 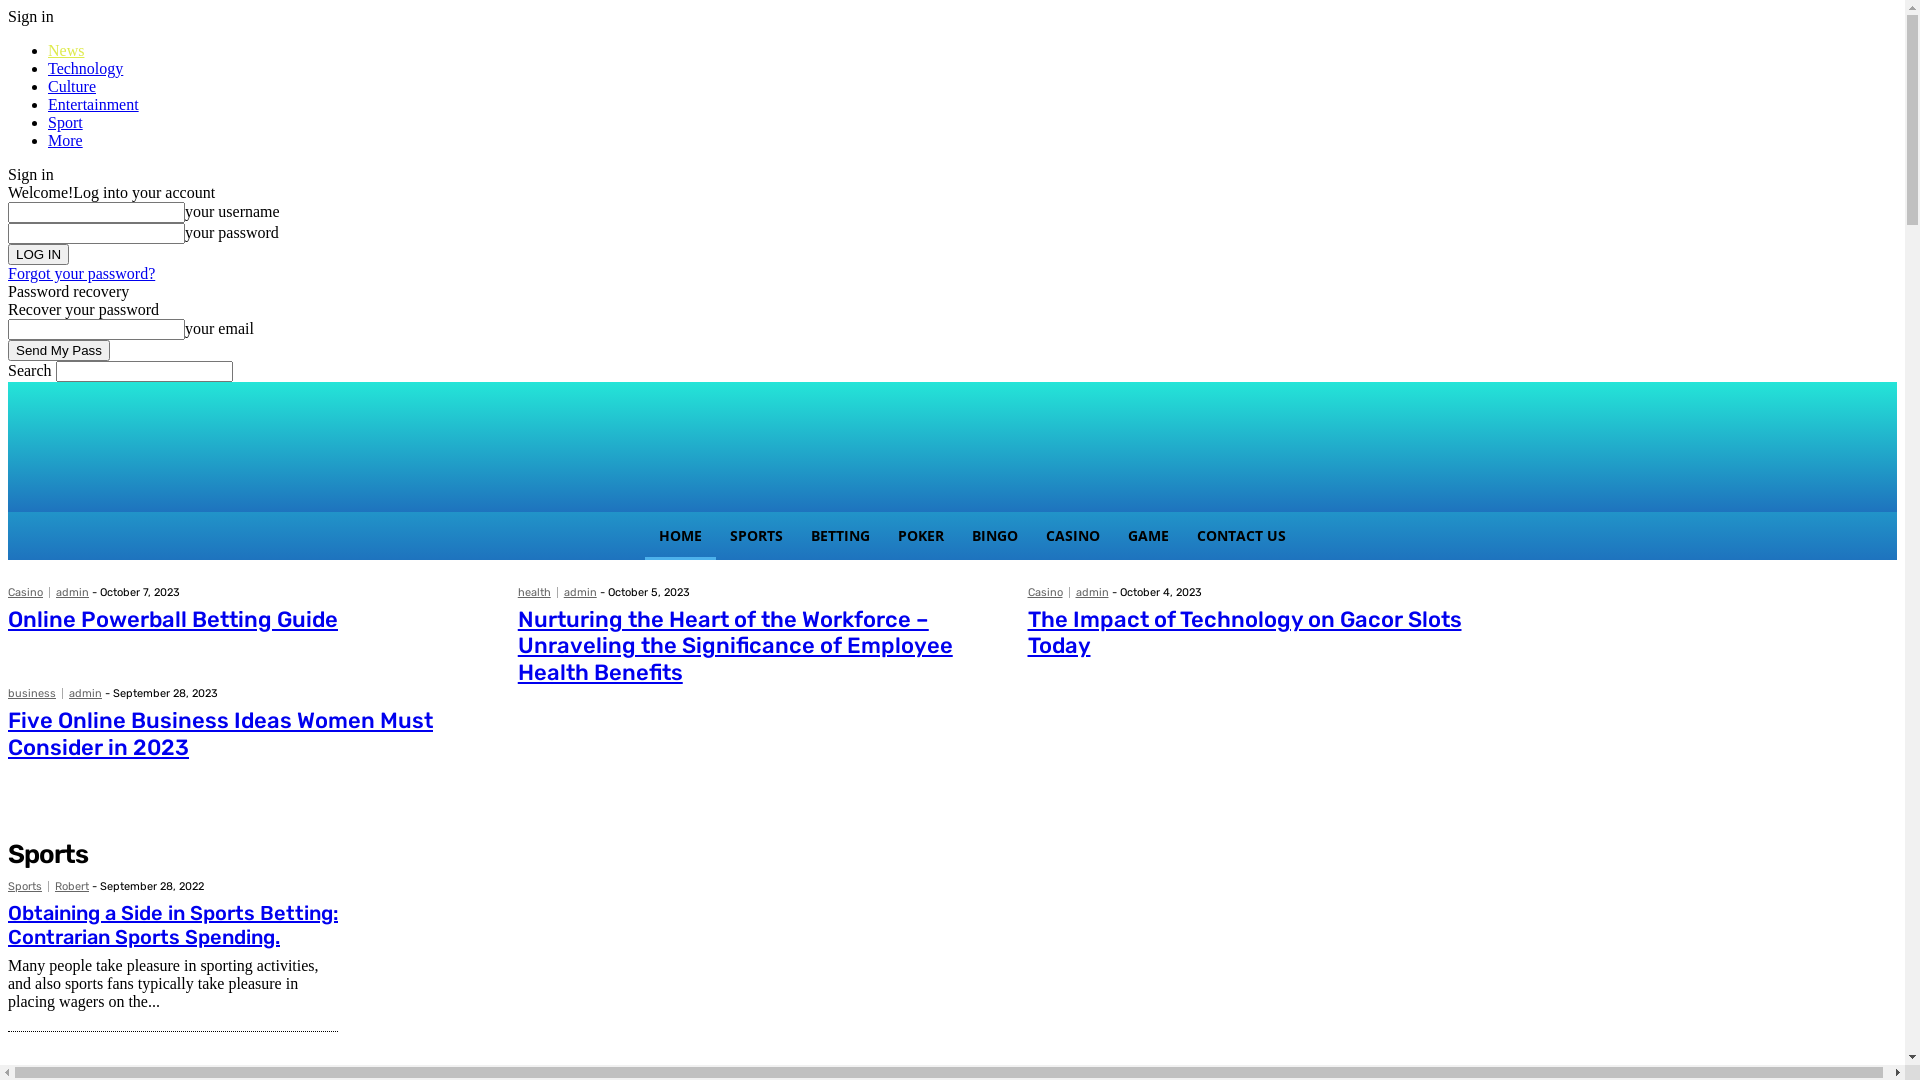 What do you see at coordinates (85, 68) in the screenshot?
I see `Technology` at bounding box center [85, 68].